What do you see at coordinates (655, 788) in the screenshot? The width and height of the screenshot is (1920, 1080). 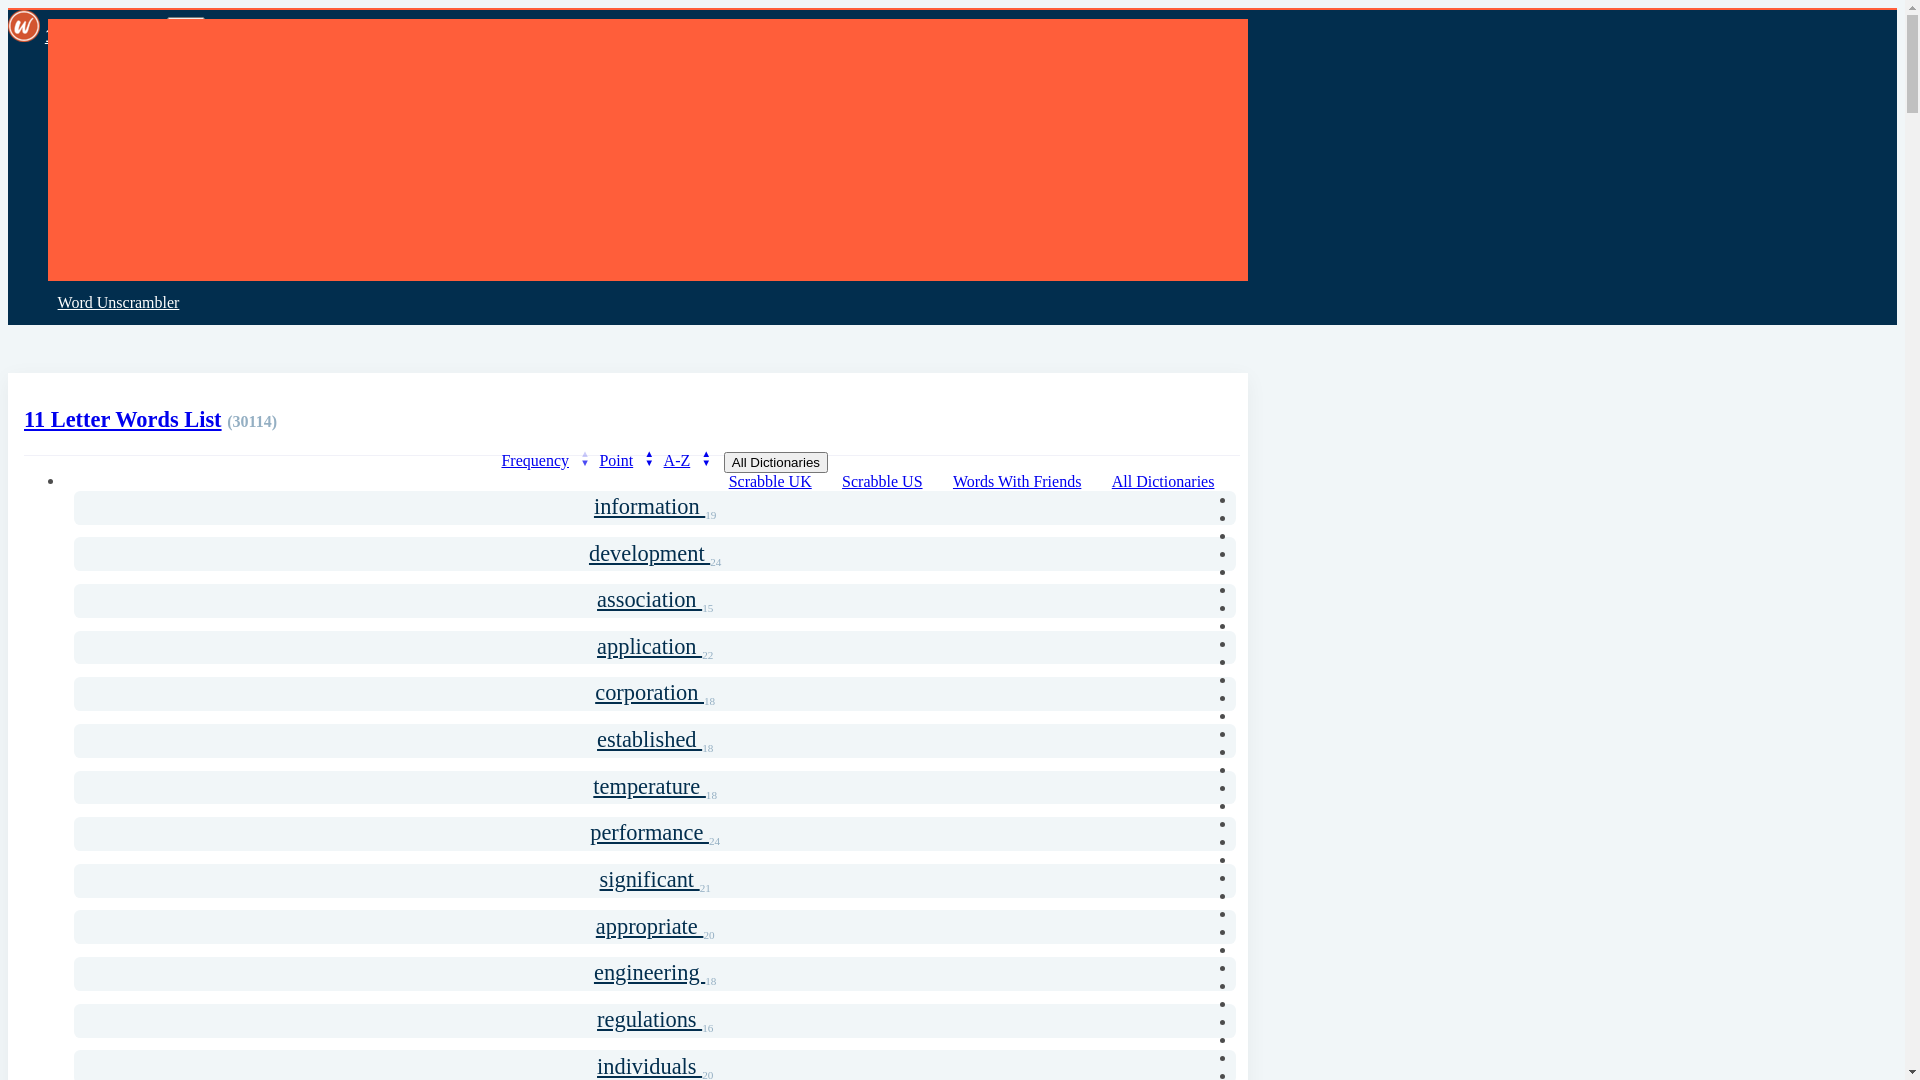 I see `temperature 18` at bounding box center [655, 788].